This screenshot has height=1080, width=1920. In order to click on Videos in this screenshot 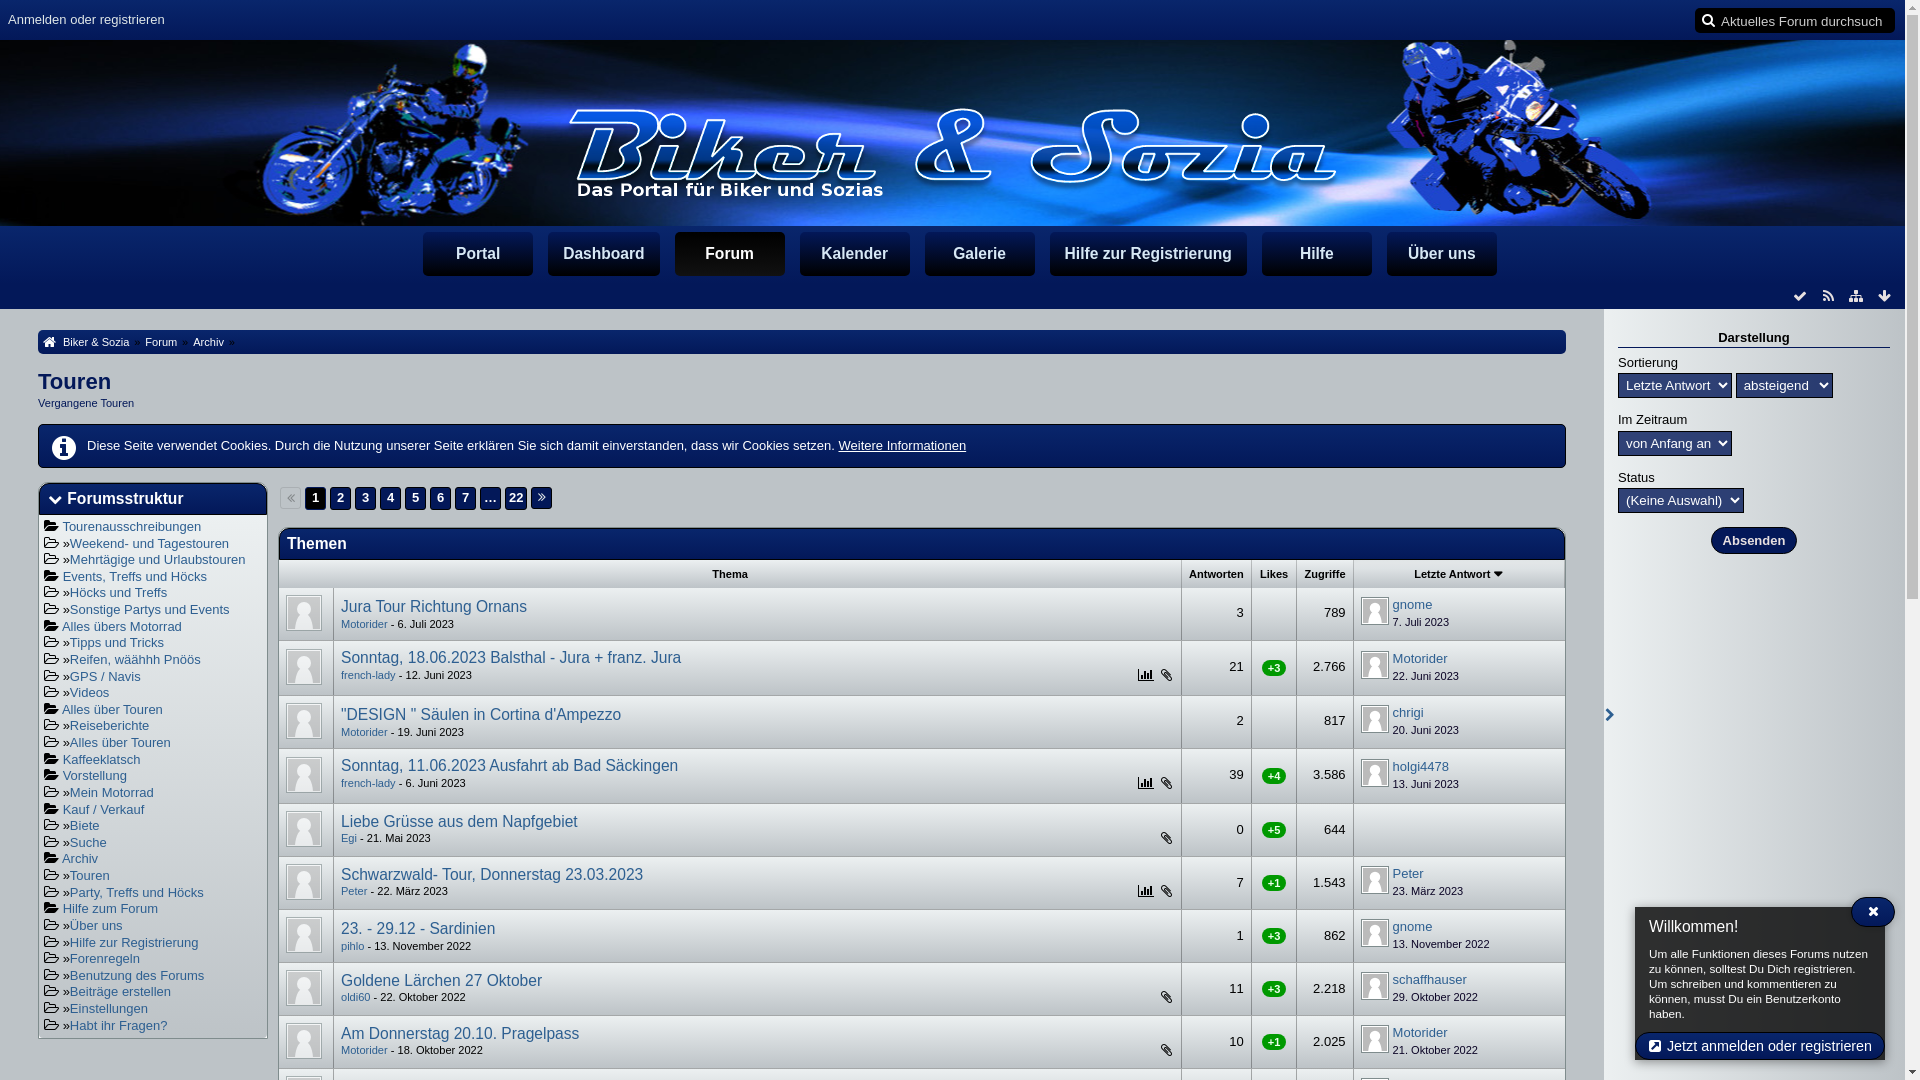, I will do `click(90, 692)`.